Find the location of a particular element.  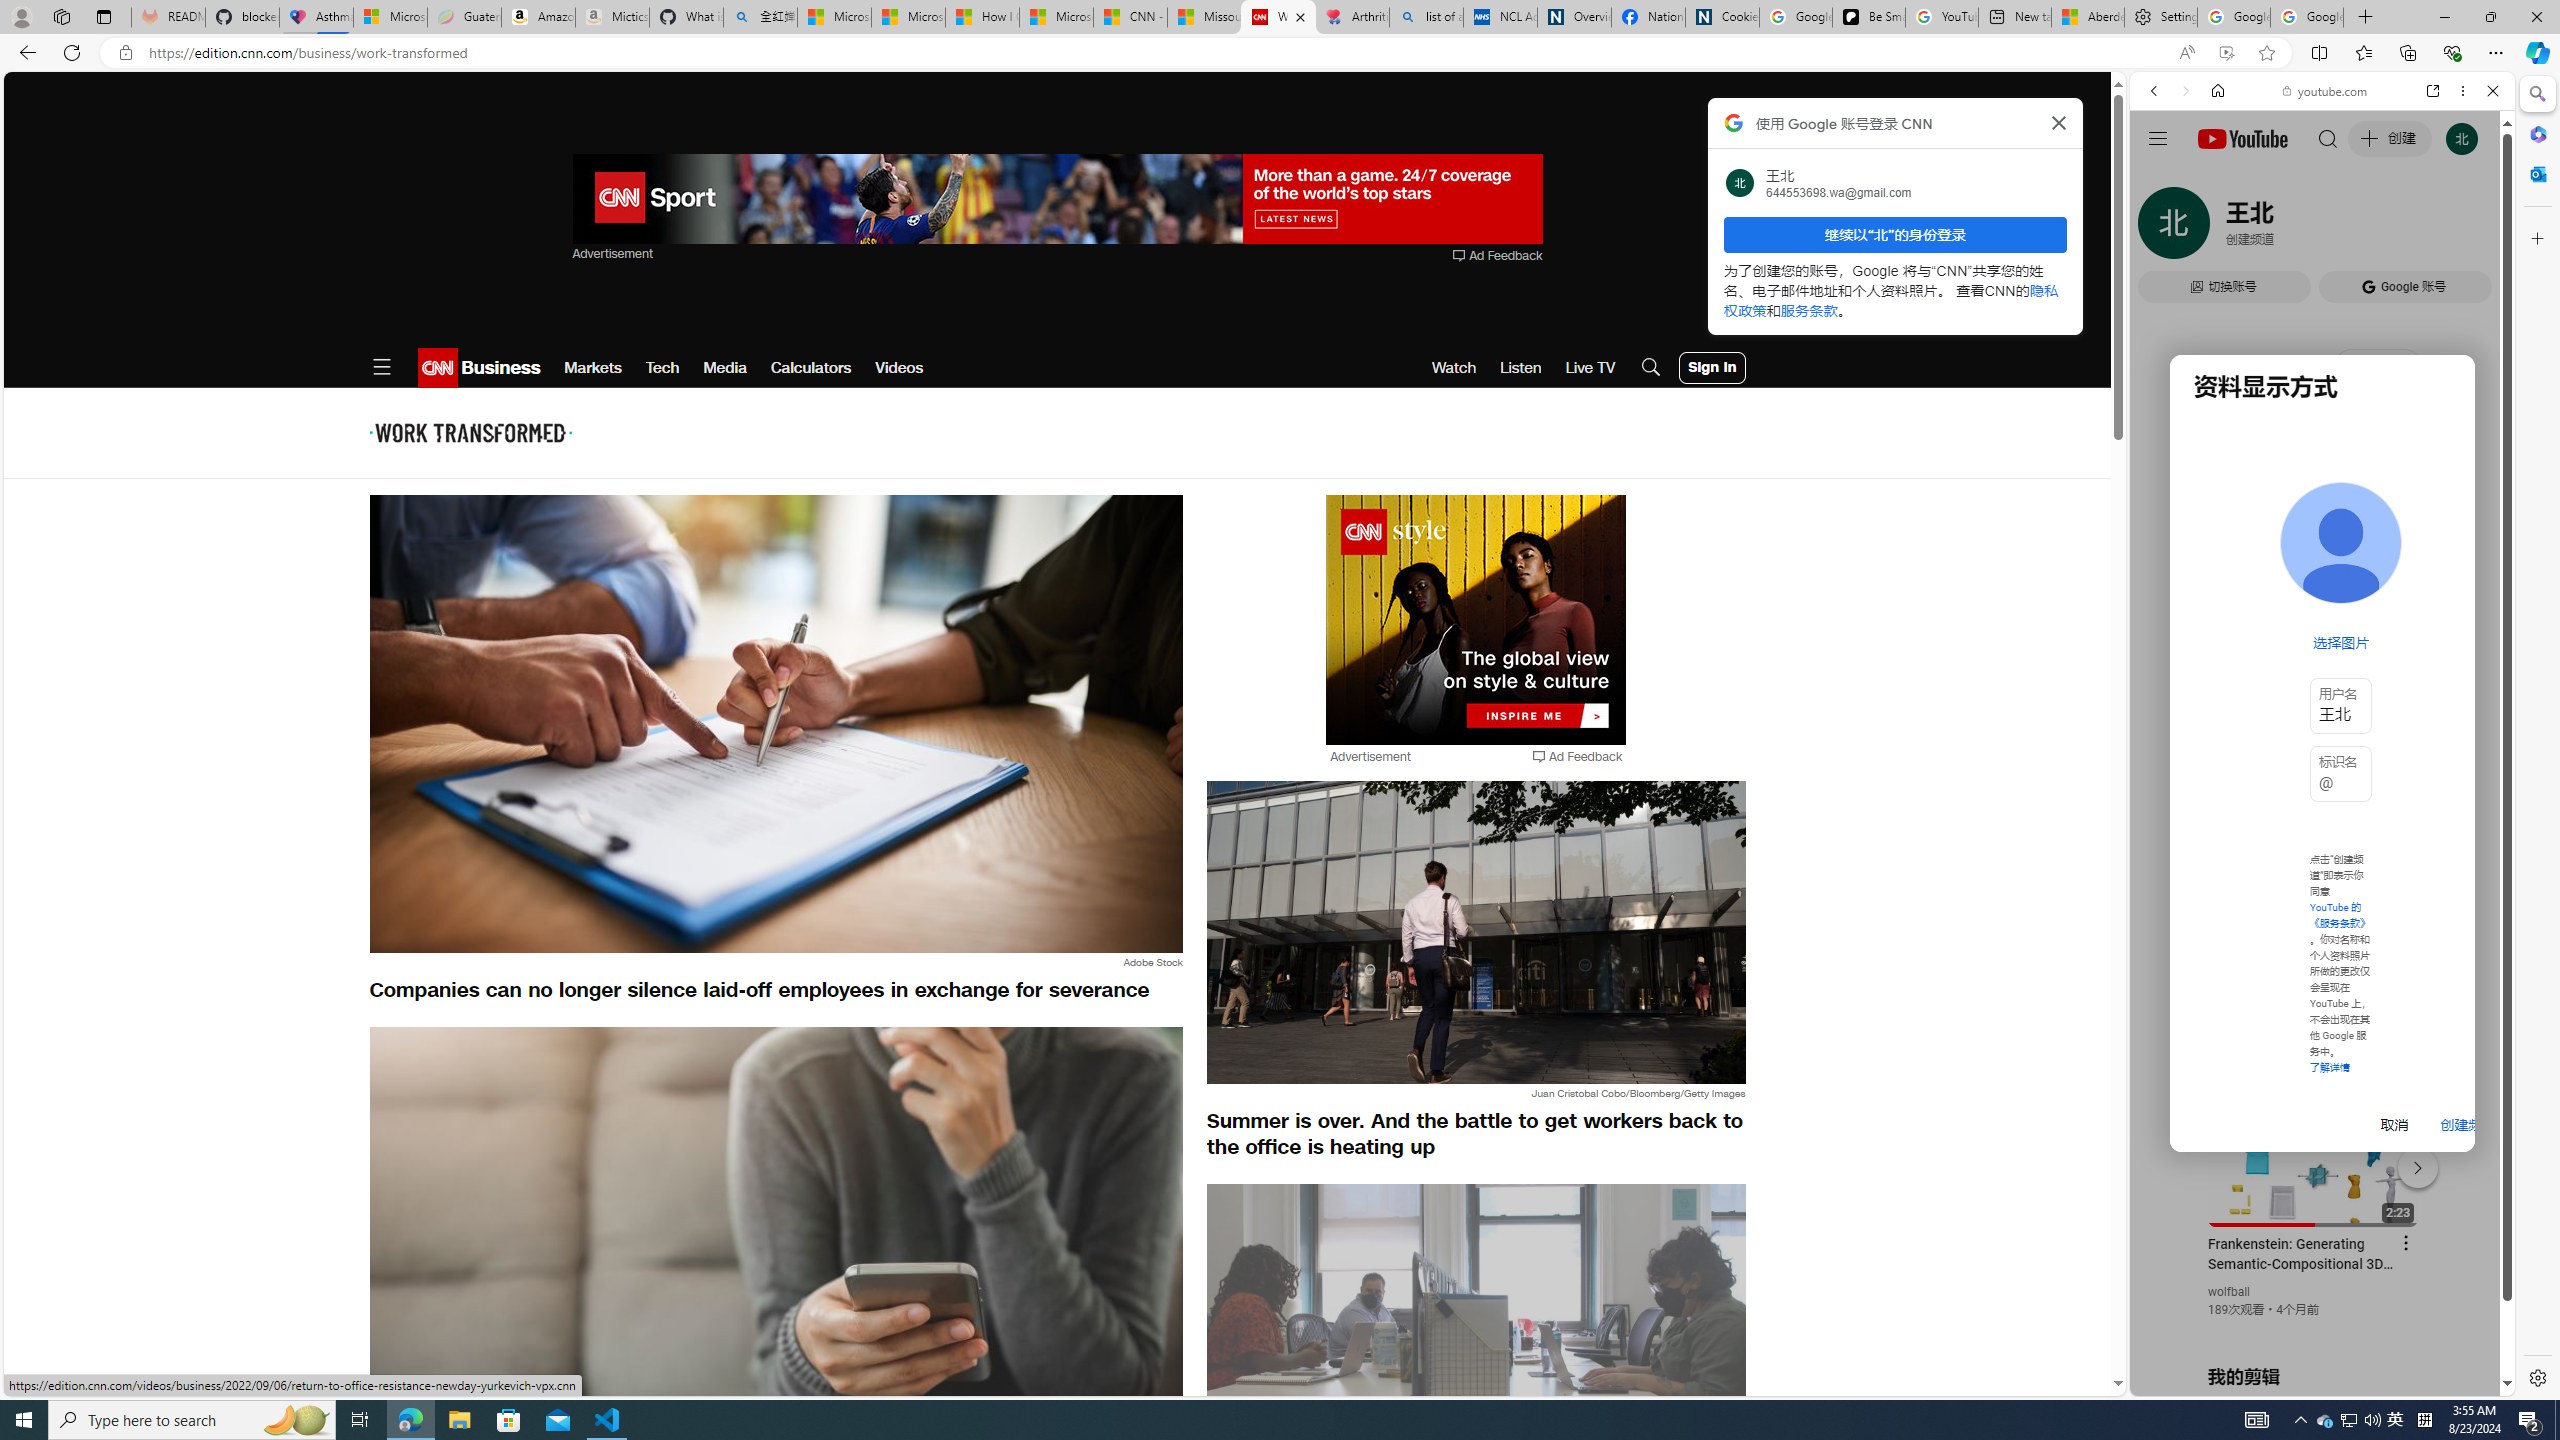

Close Customize pane is located at coordinates (2536, 238).